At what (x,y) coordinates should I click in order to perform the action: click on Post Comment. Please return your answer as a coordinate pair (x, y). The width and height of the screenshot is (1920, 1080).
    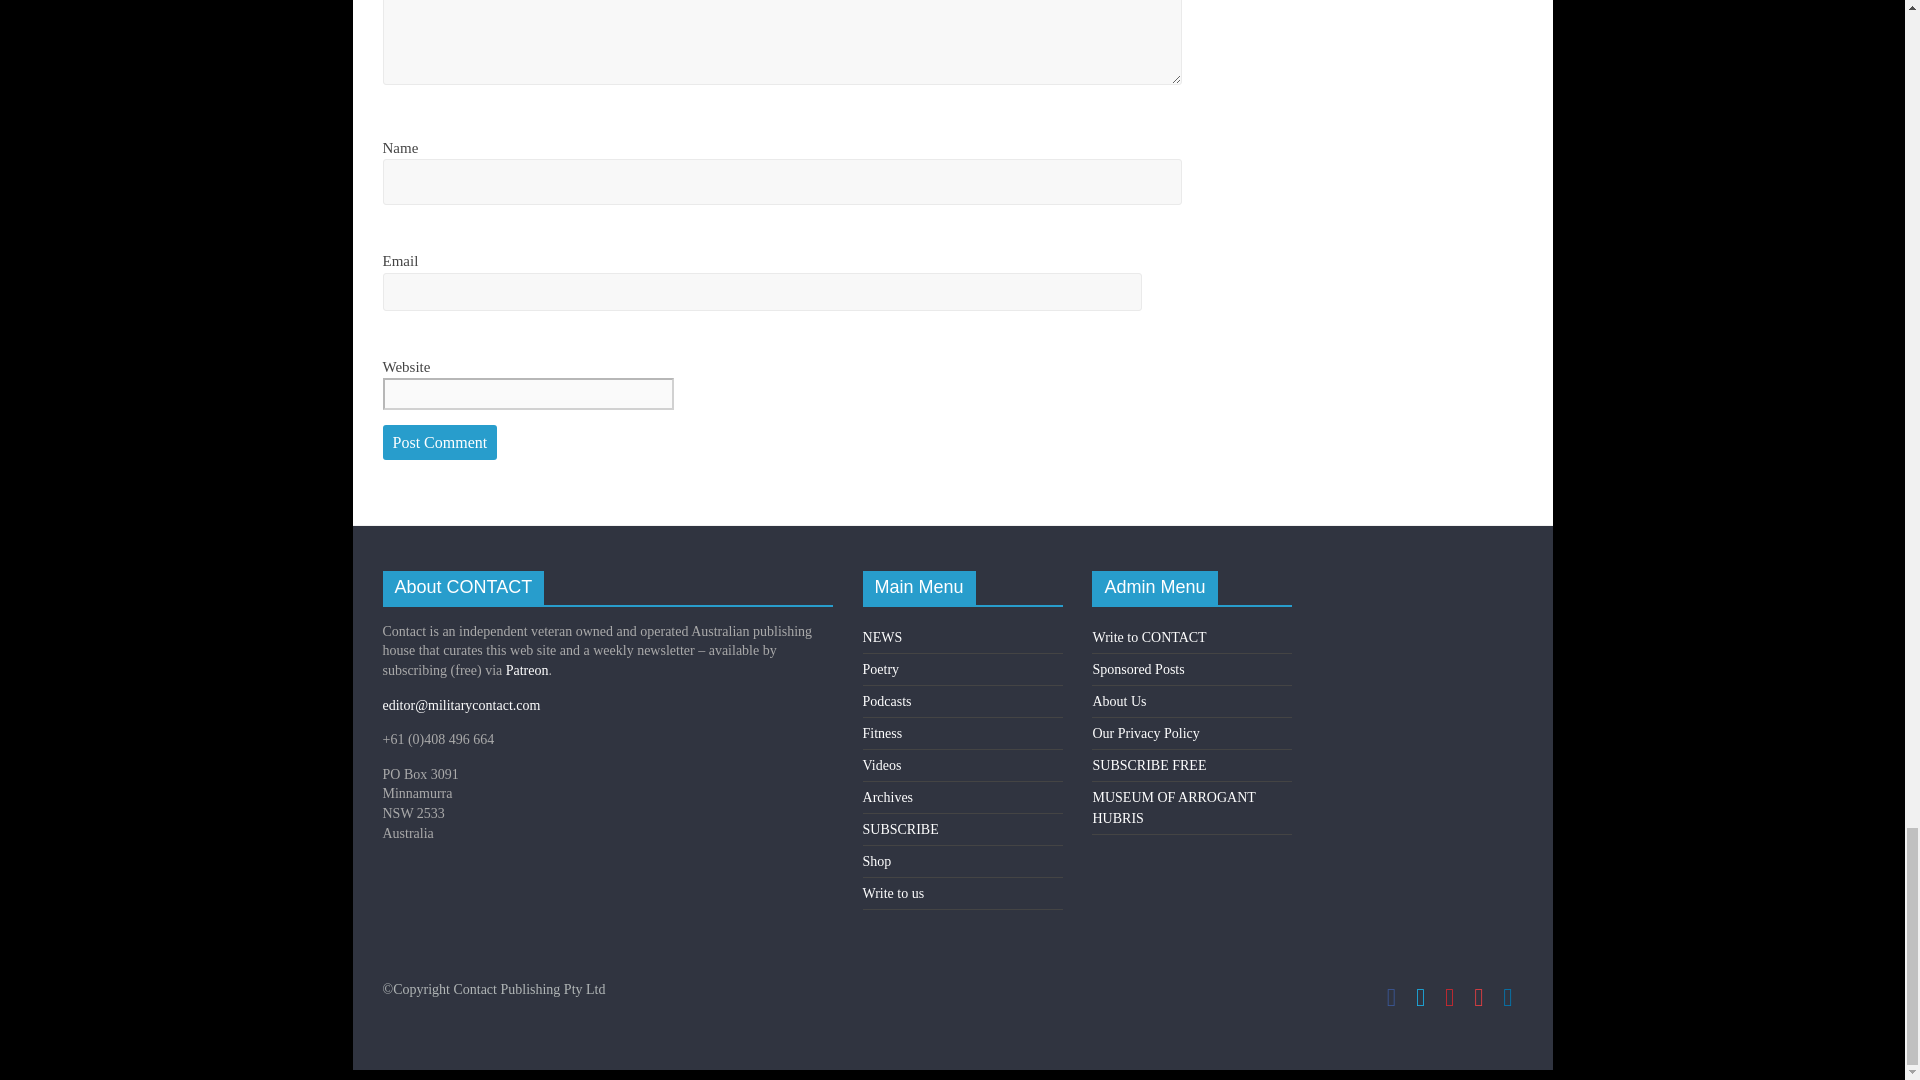
    Looking at the image, I should click on (440, 443).